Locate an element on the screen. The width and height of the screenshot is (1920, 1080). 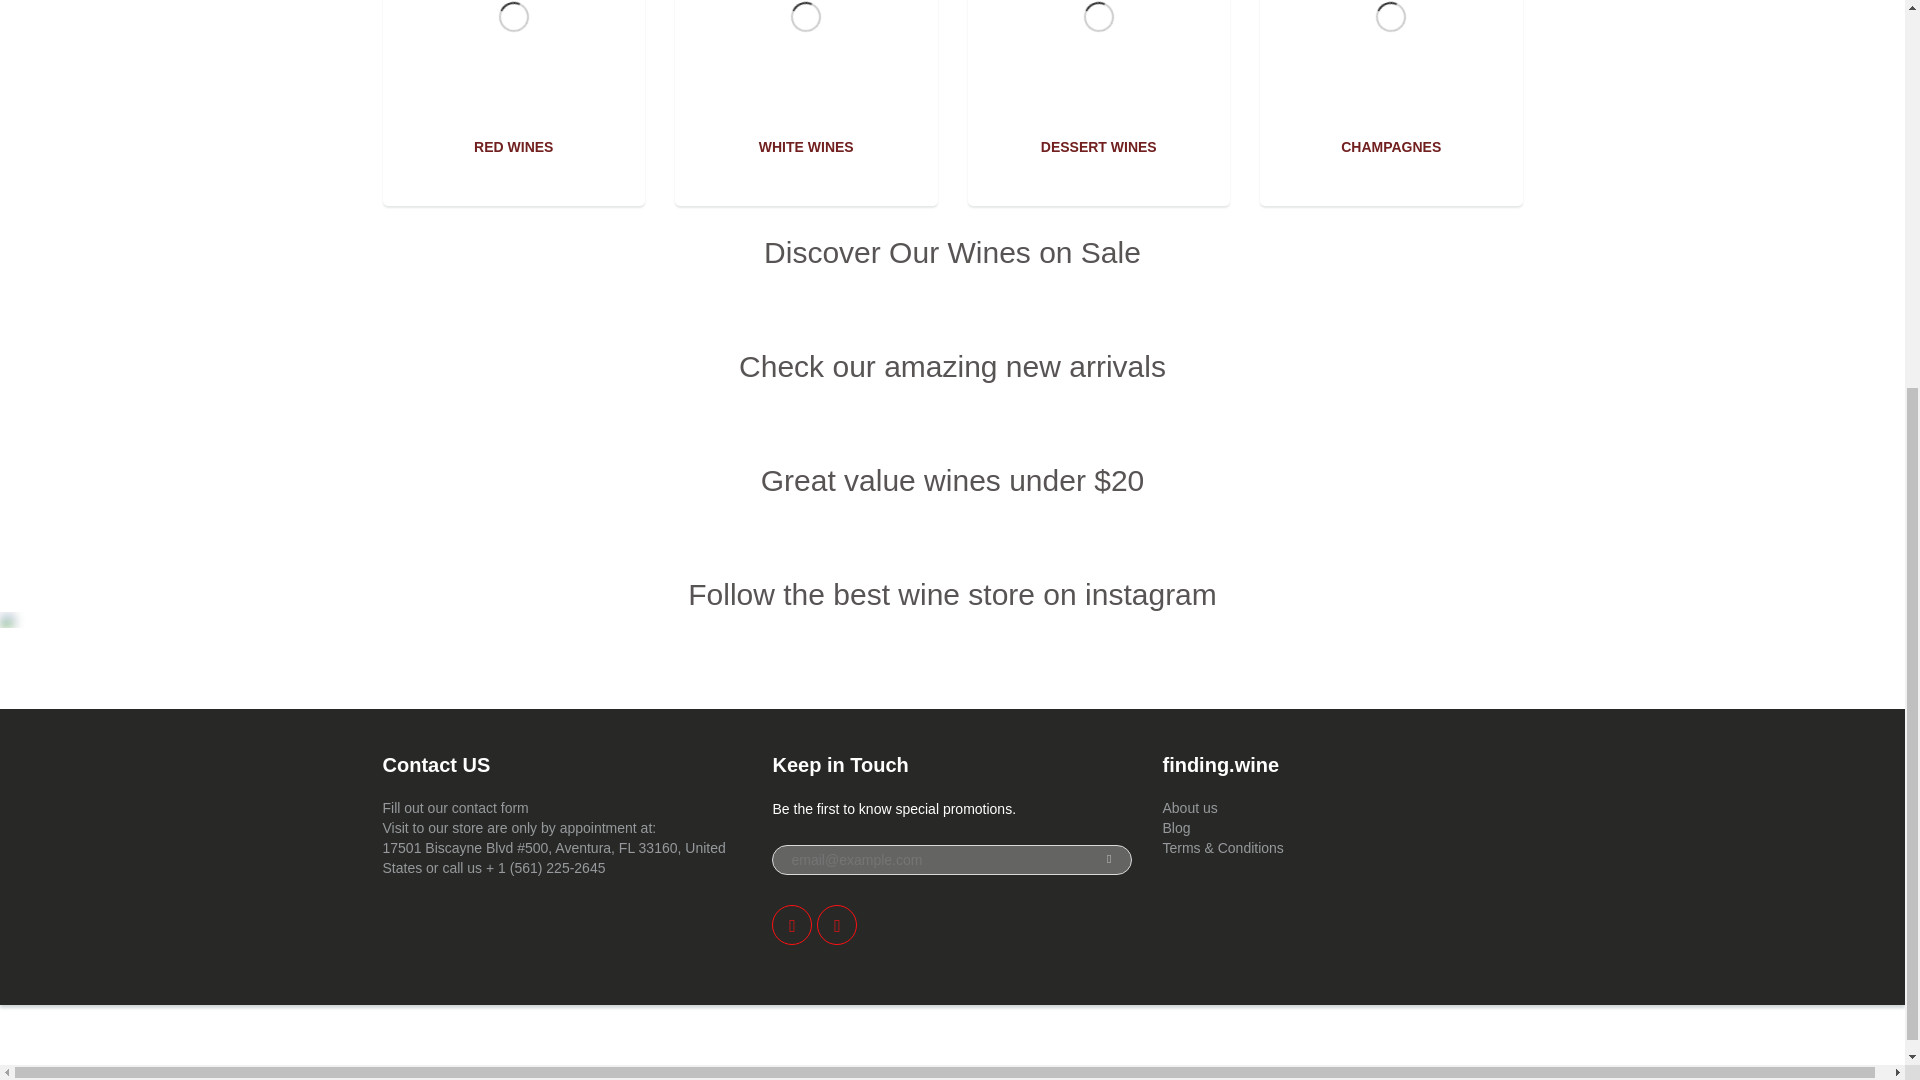
Browse our White wines collection is located at coordinates (806, 147).